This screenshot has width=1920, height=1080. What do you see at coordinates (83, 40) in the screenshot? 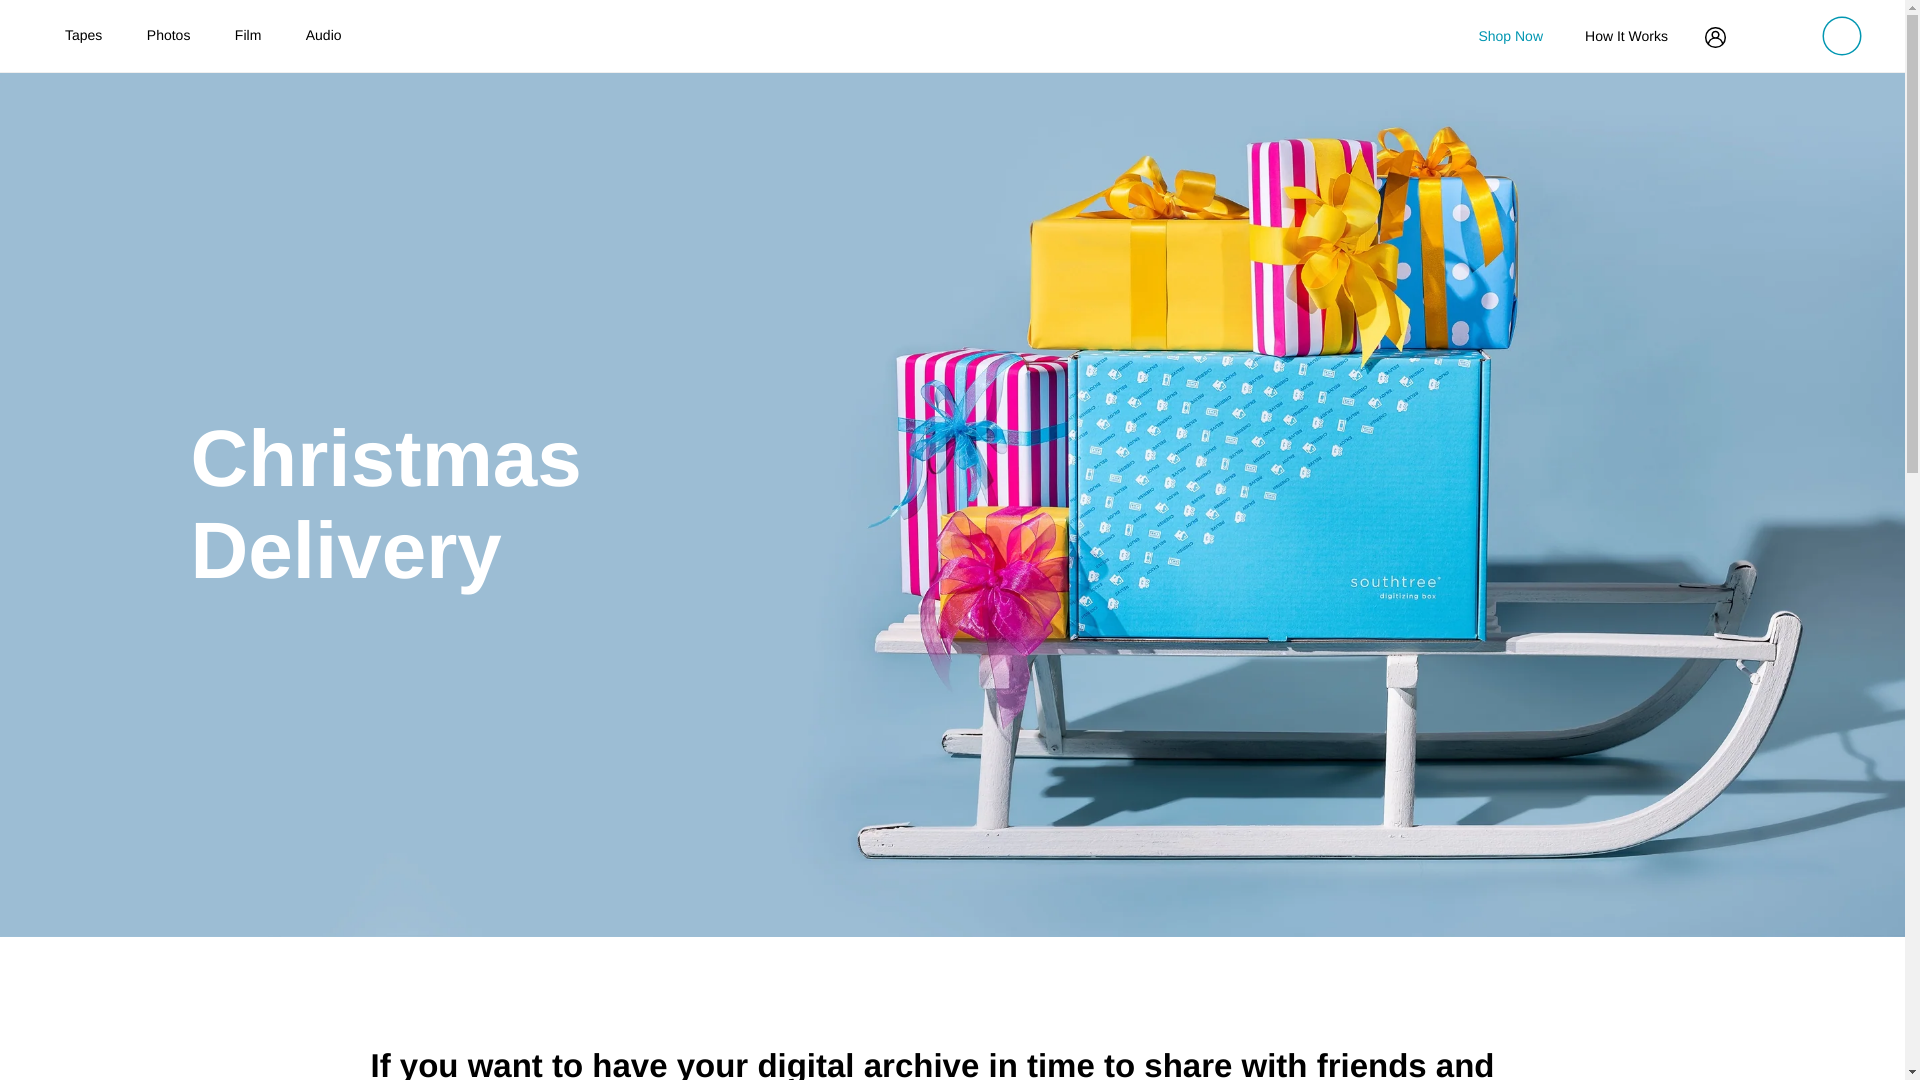
I see `Tapes` at bounding box center [83, 40].